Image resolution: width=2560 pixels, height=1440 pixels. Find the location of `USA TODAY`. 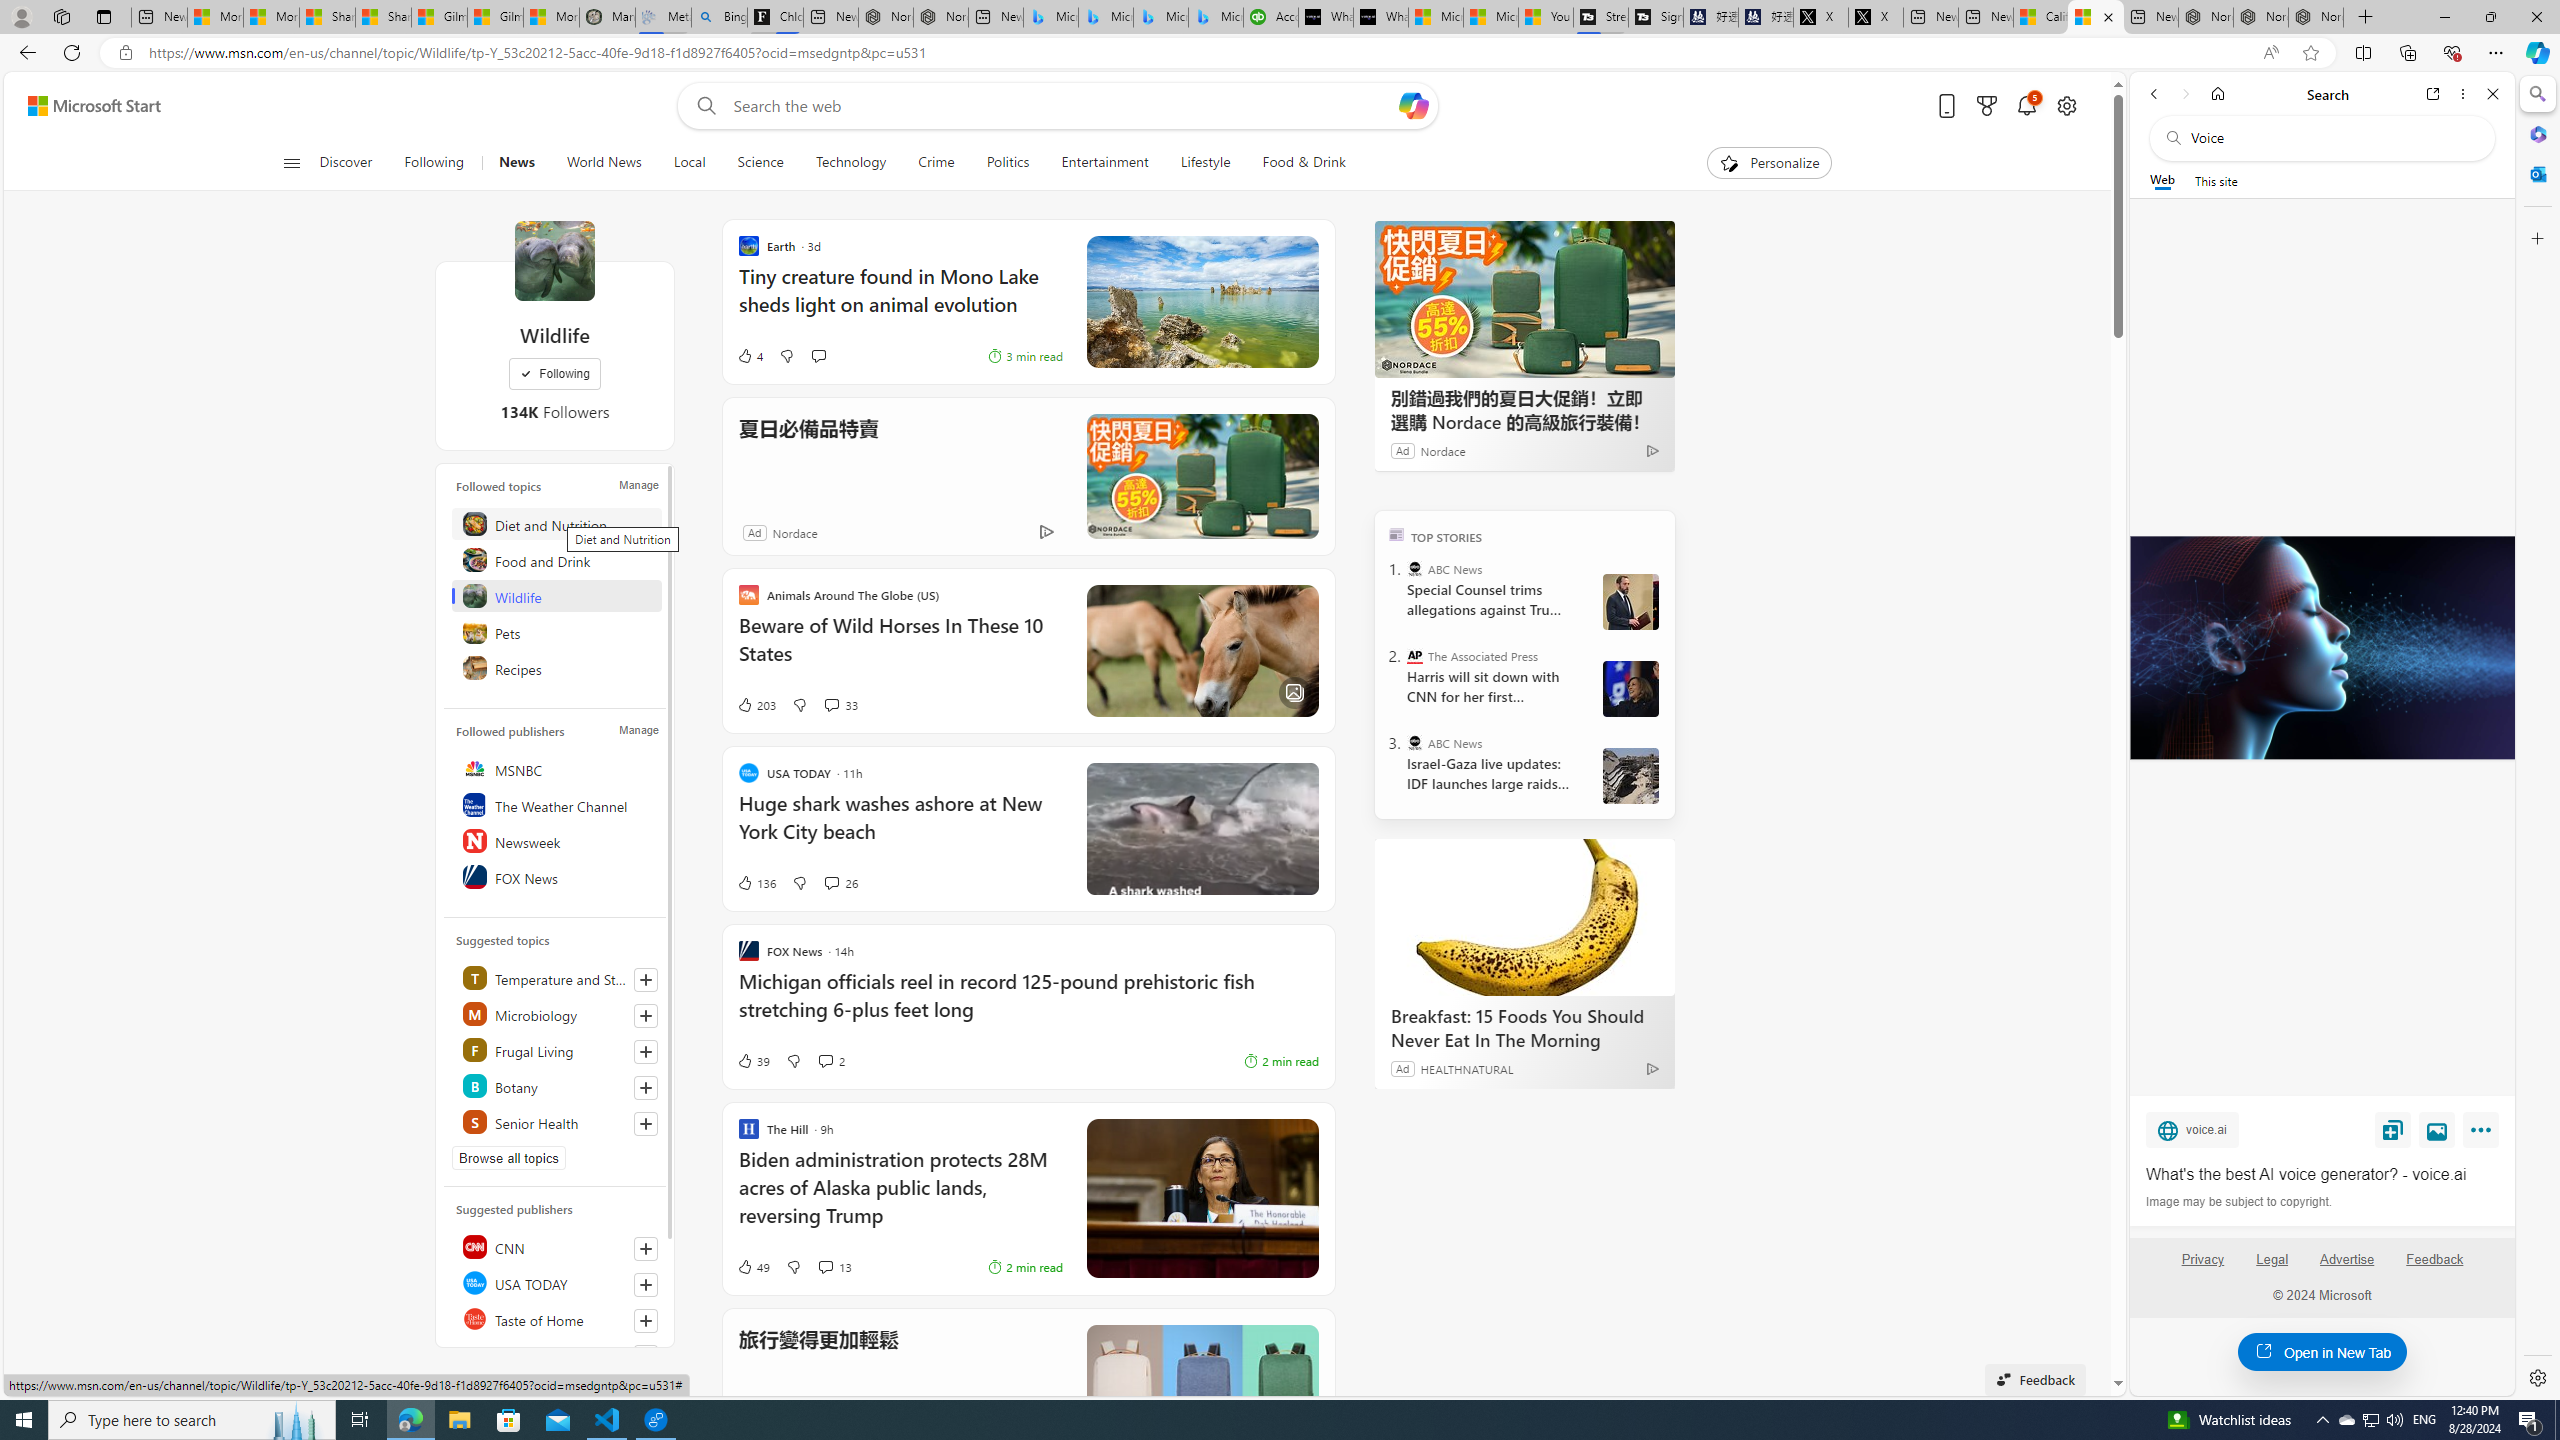

USA TODAY is located at coordinates (558, 1282).